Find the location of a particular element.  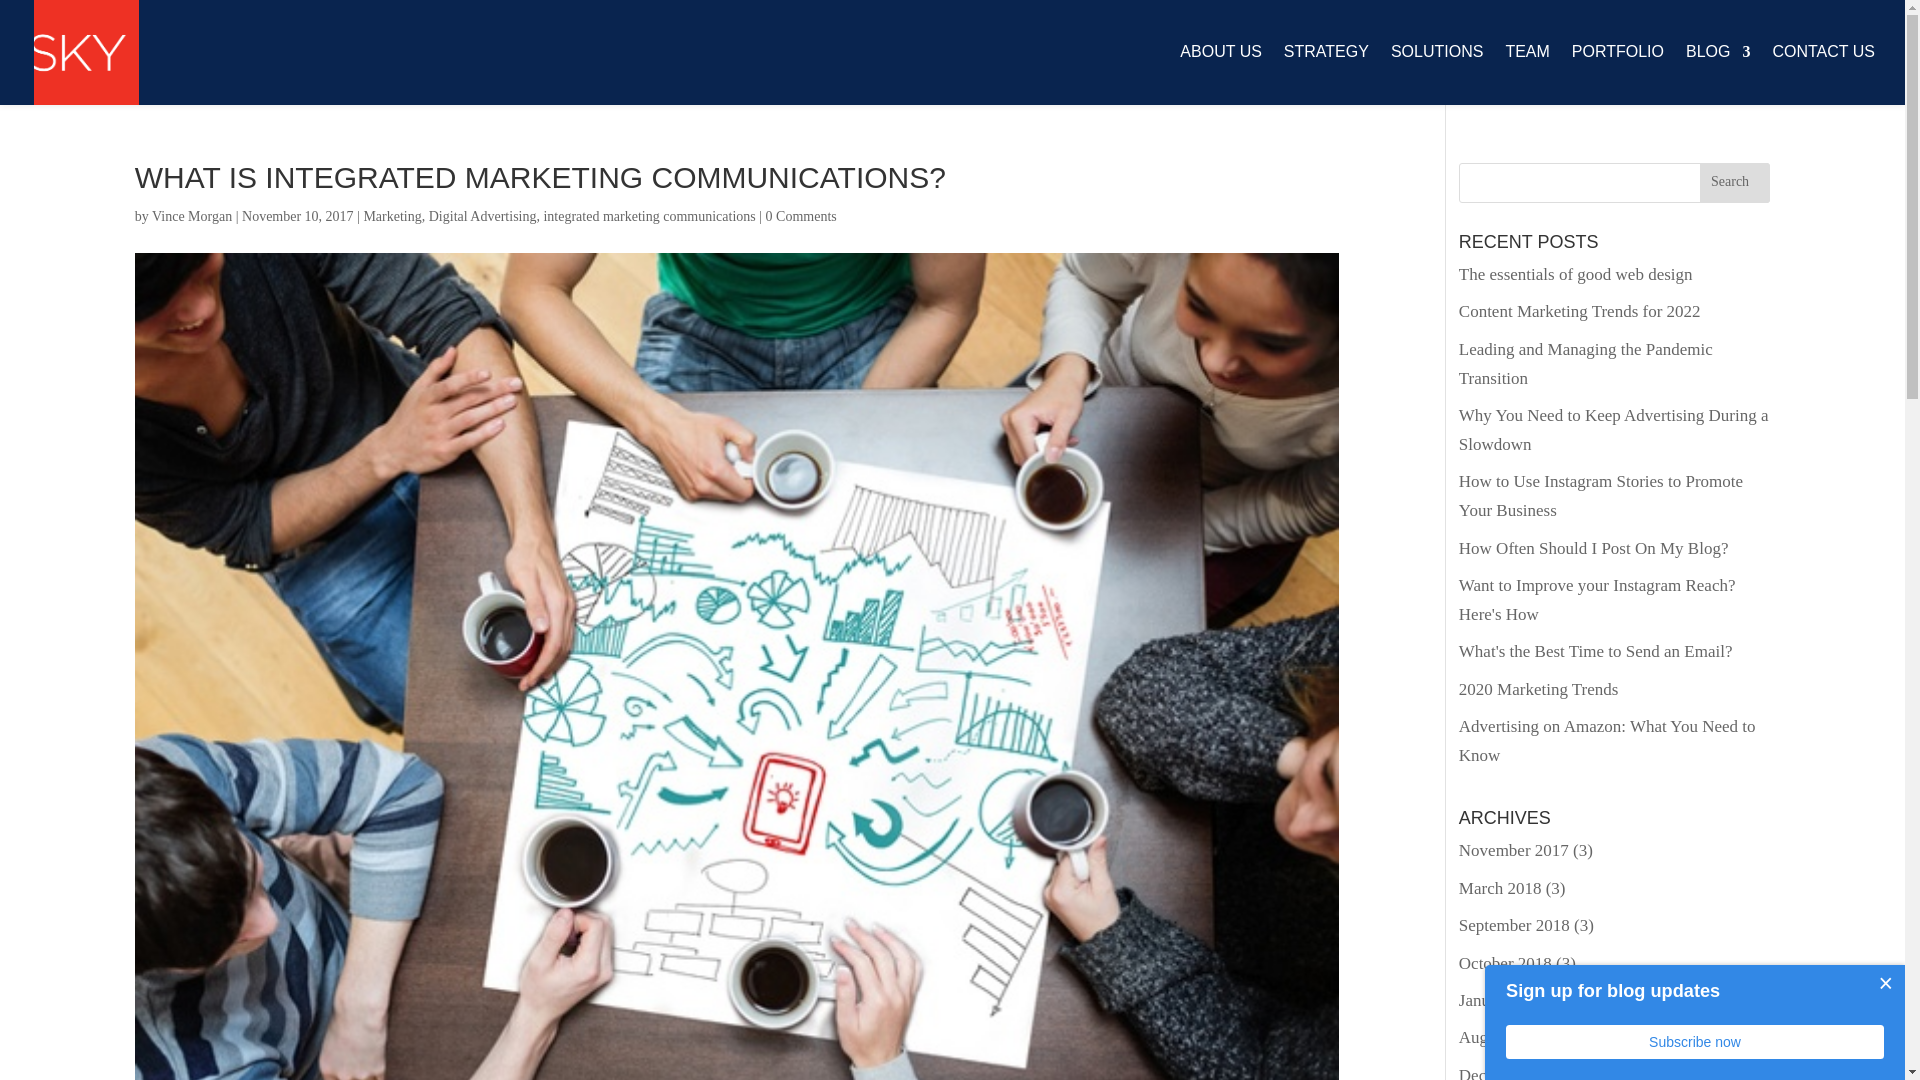

The essentials of good web design is located at coordinates (1576, 274).